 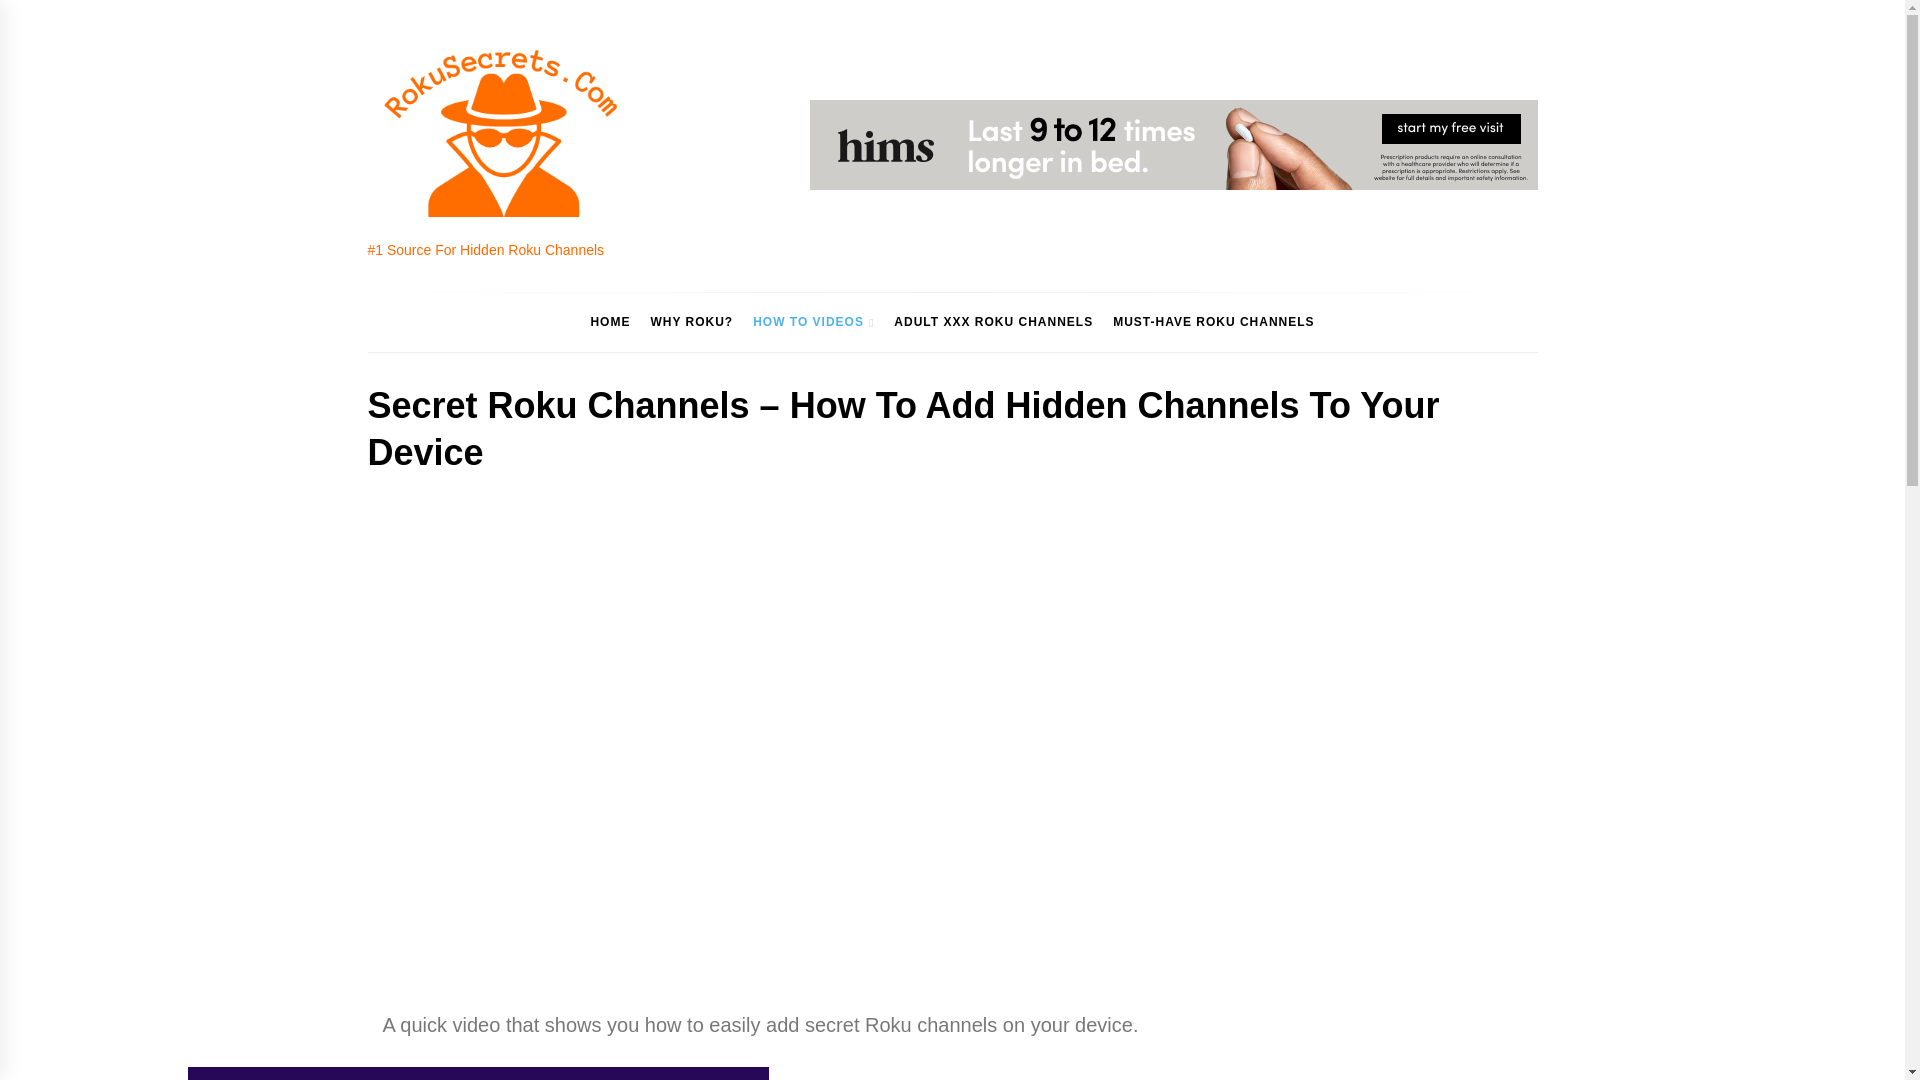 What do you see at coordinates (1213, 322) in the screenshot?
I see `MUST-HAVE ROKU CHANNELS` at bounding box center [1213, 322].